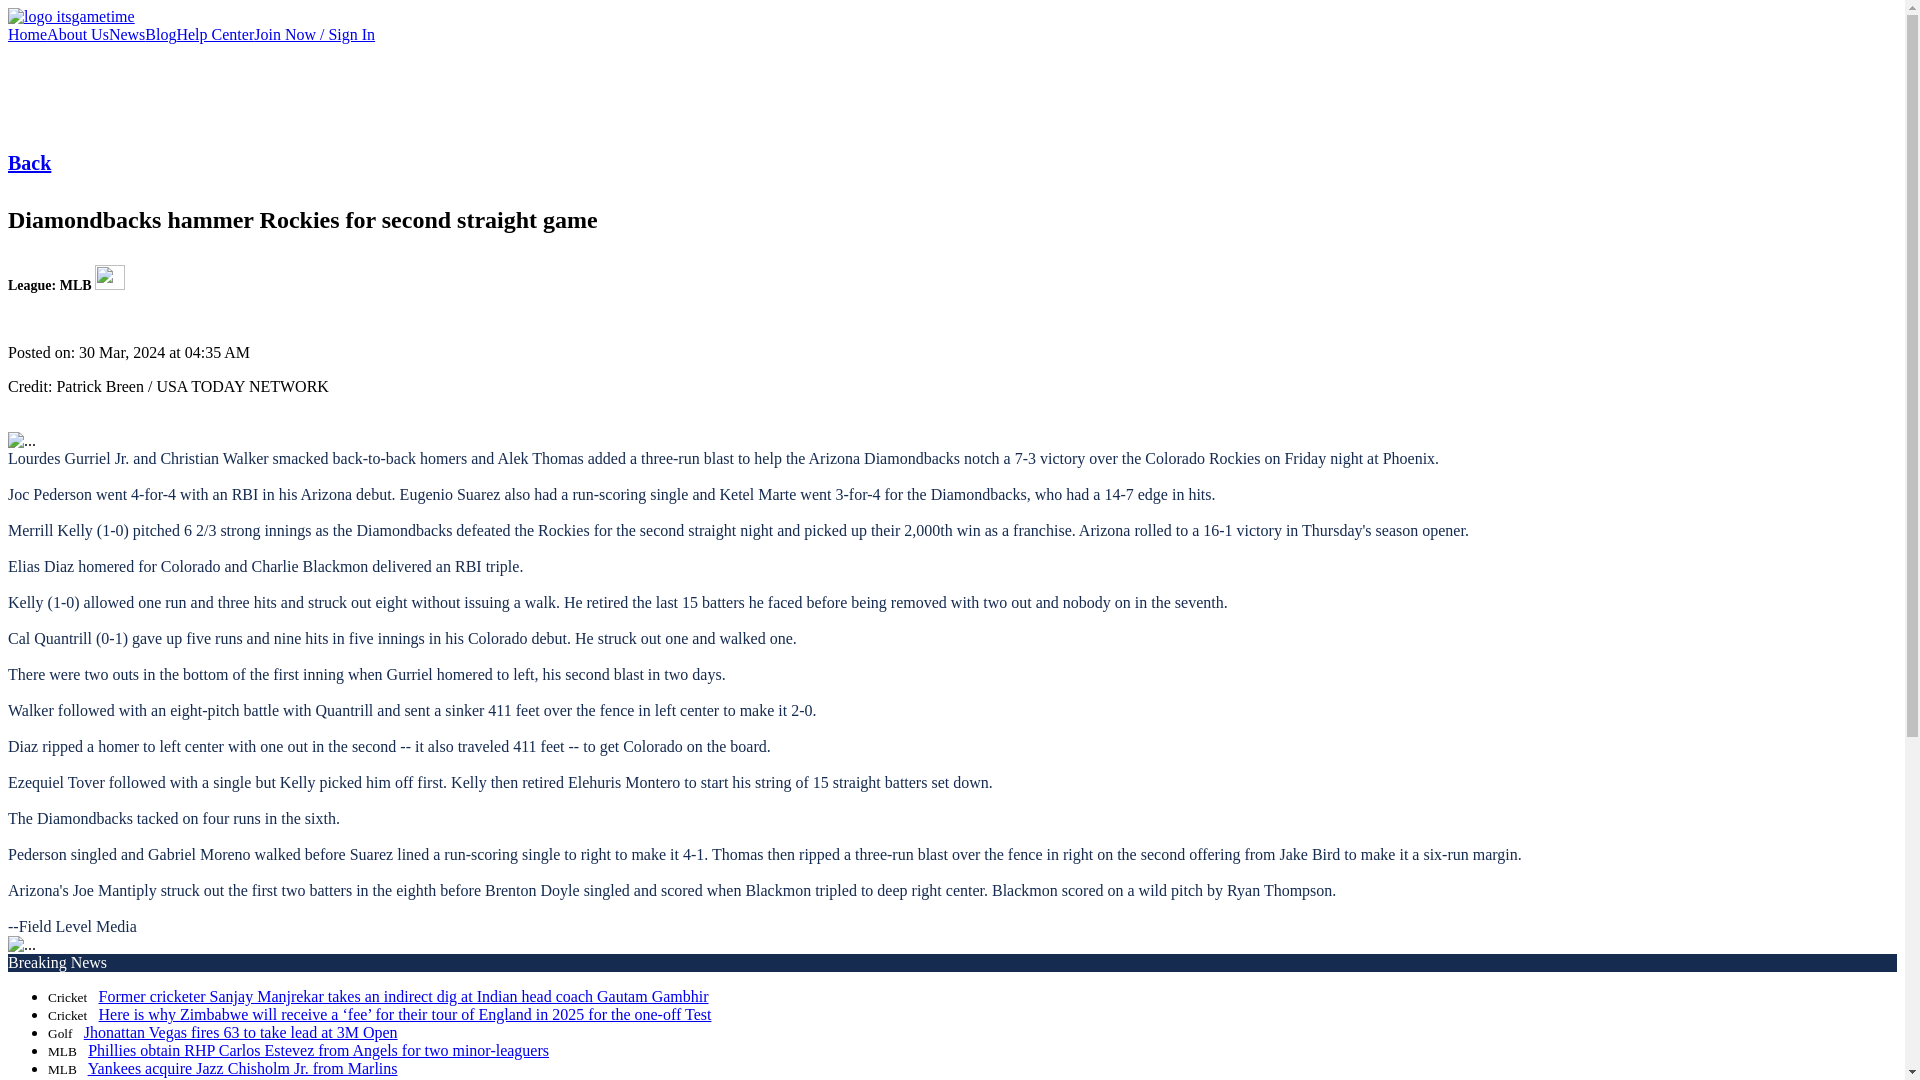  I want to click on About Us, so click(78, 34).